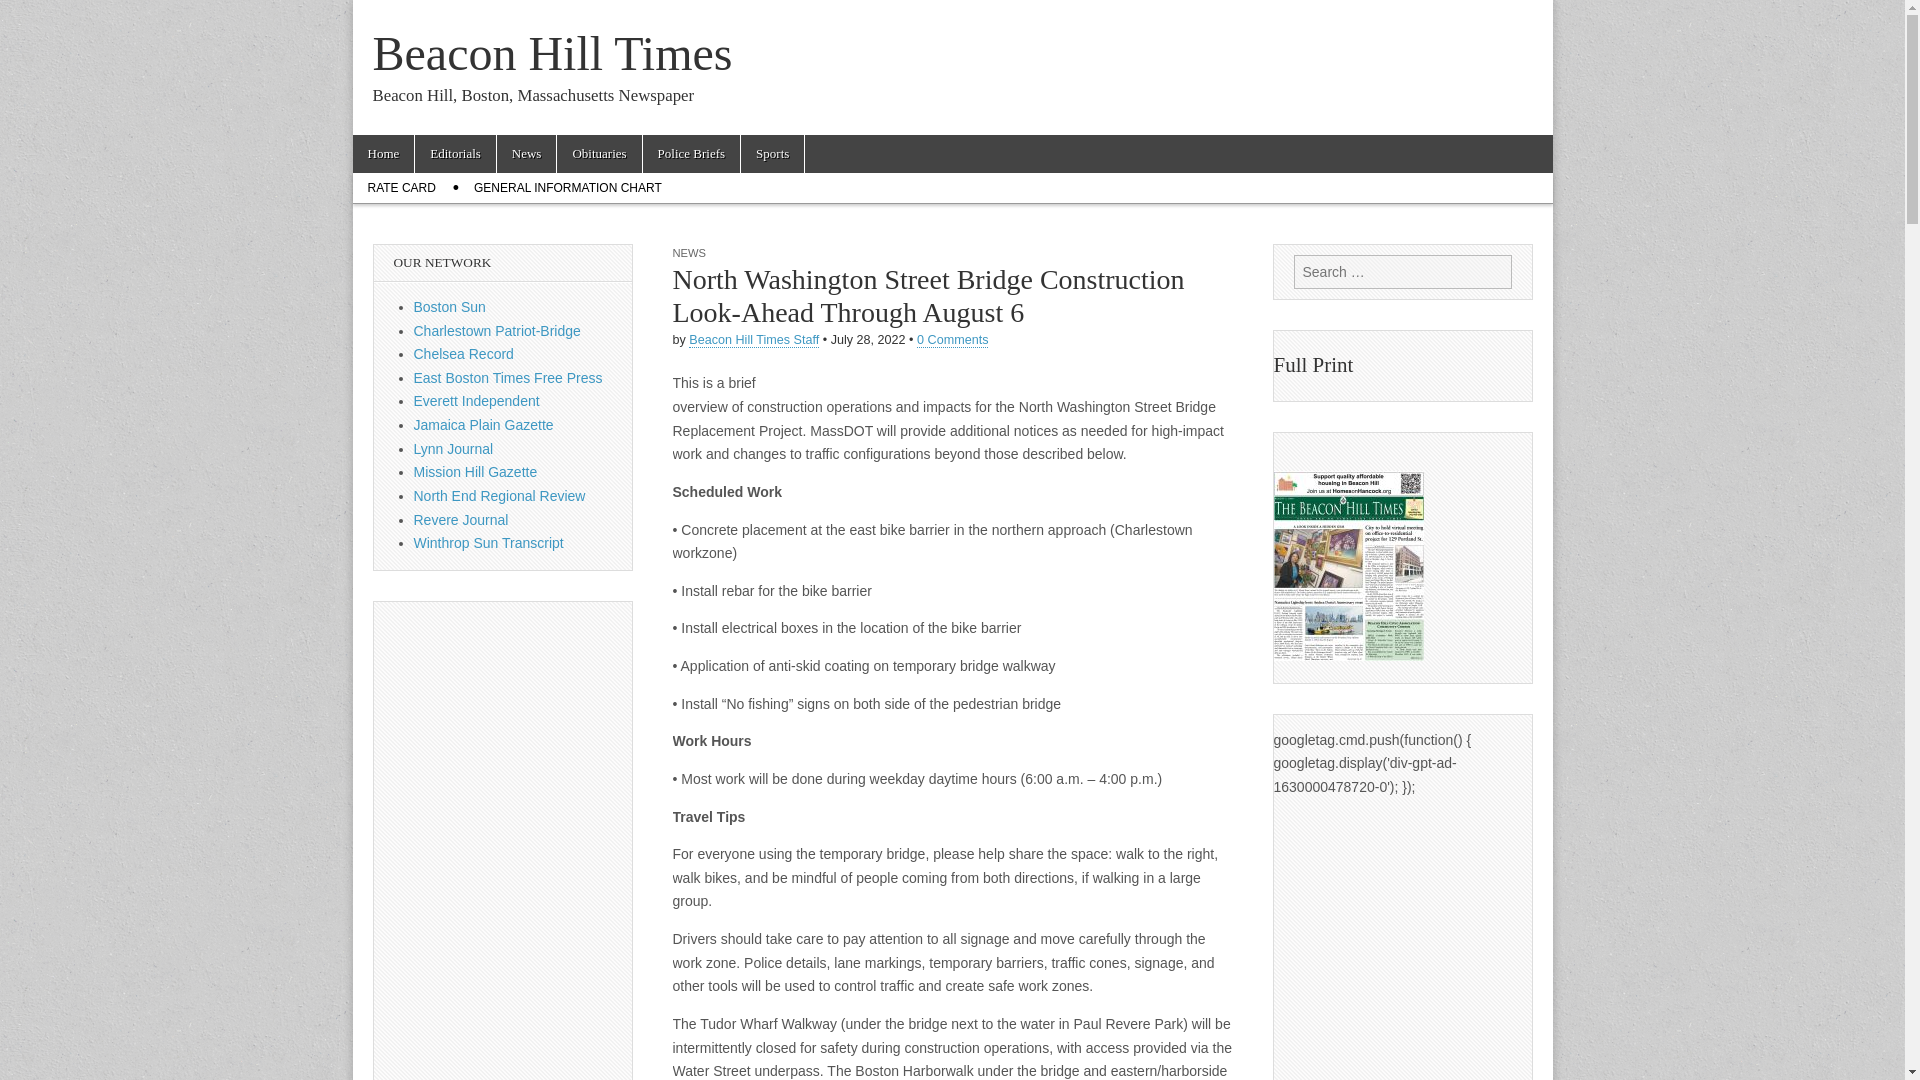 The image size is (1920, 1080). I want to click on Obituaries, so click(598, 154).